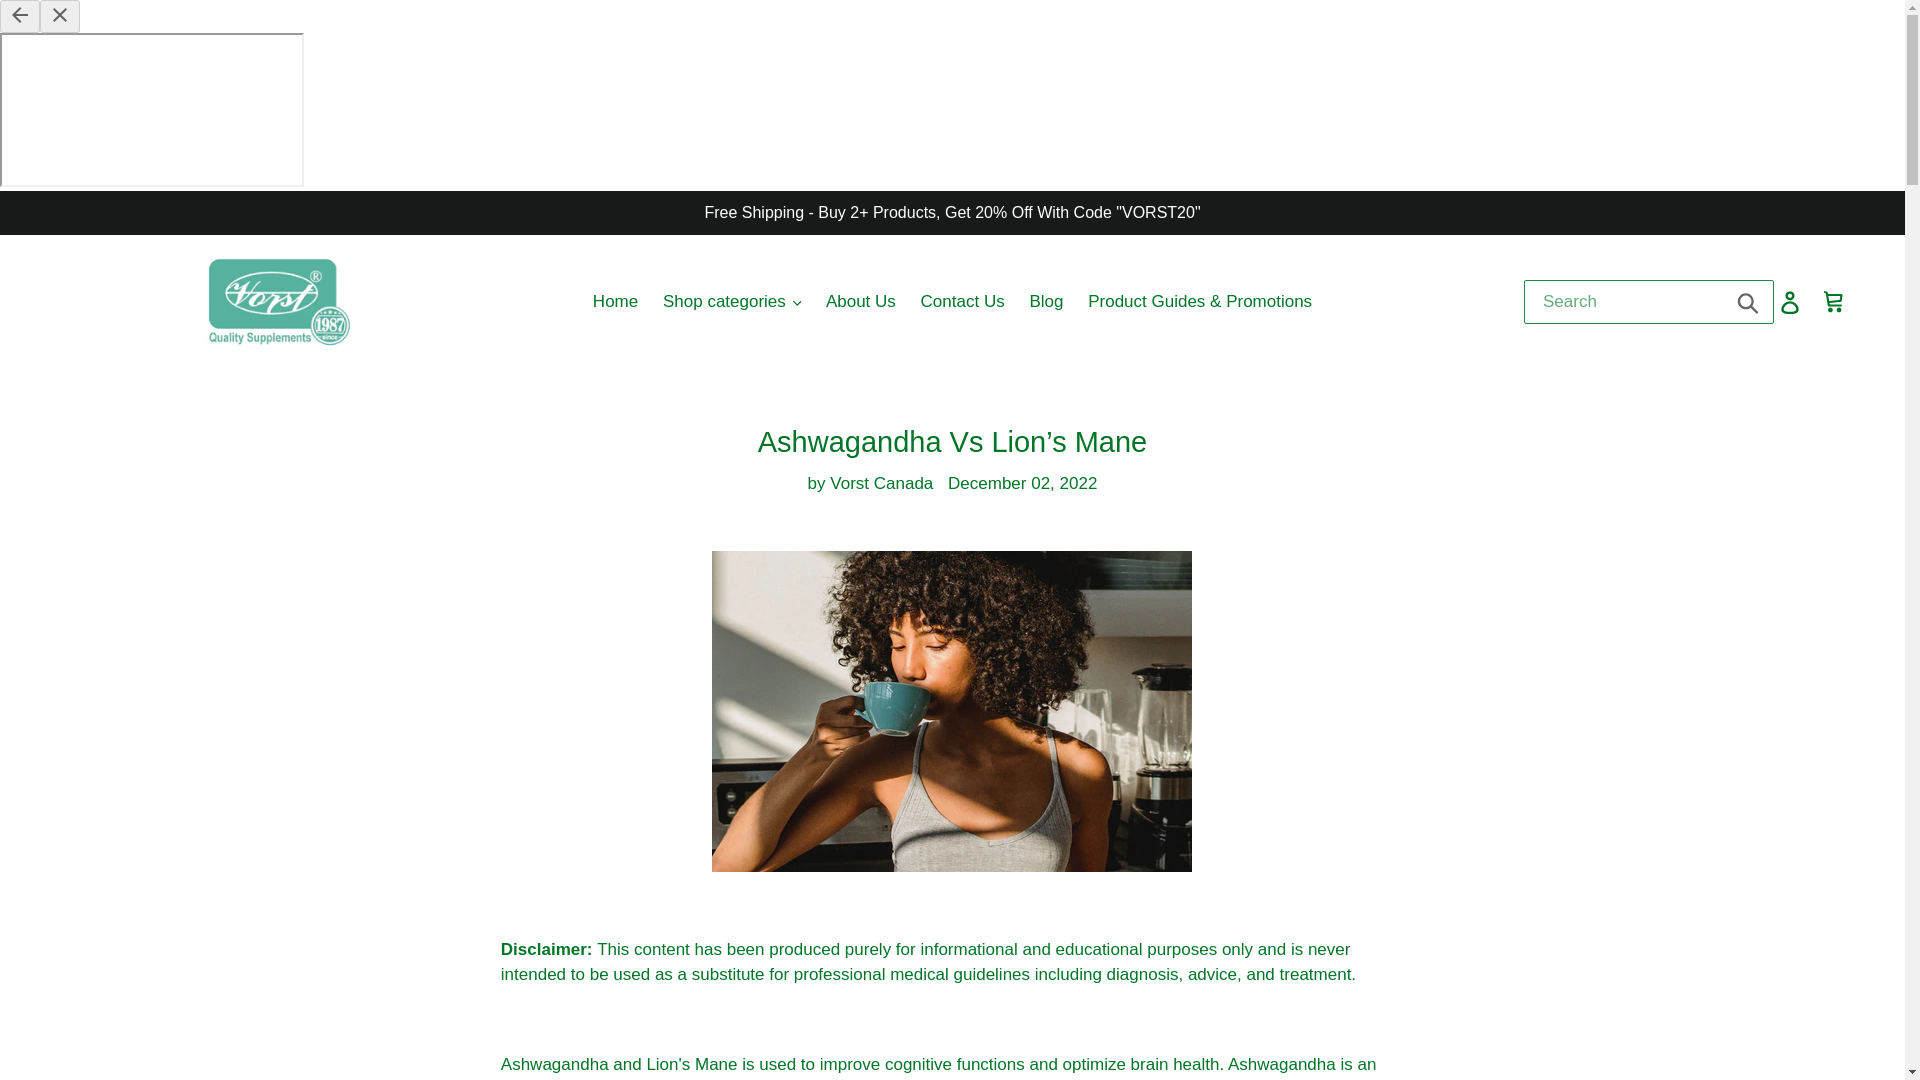  I want to click on Cart, so click(1836, 302).